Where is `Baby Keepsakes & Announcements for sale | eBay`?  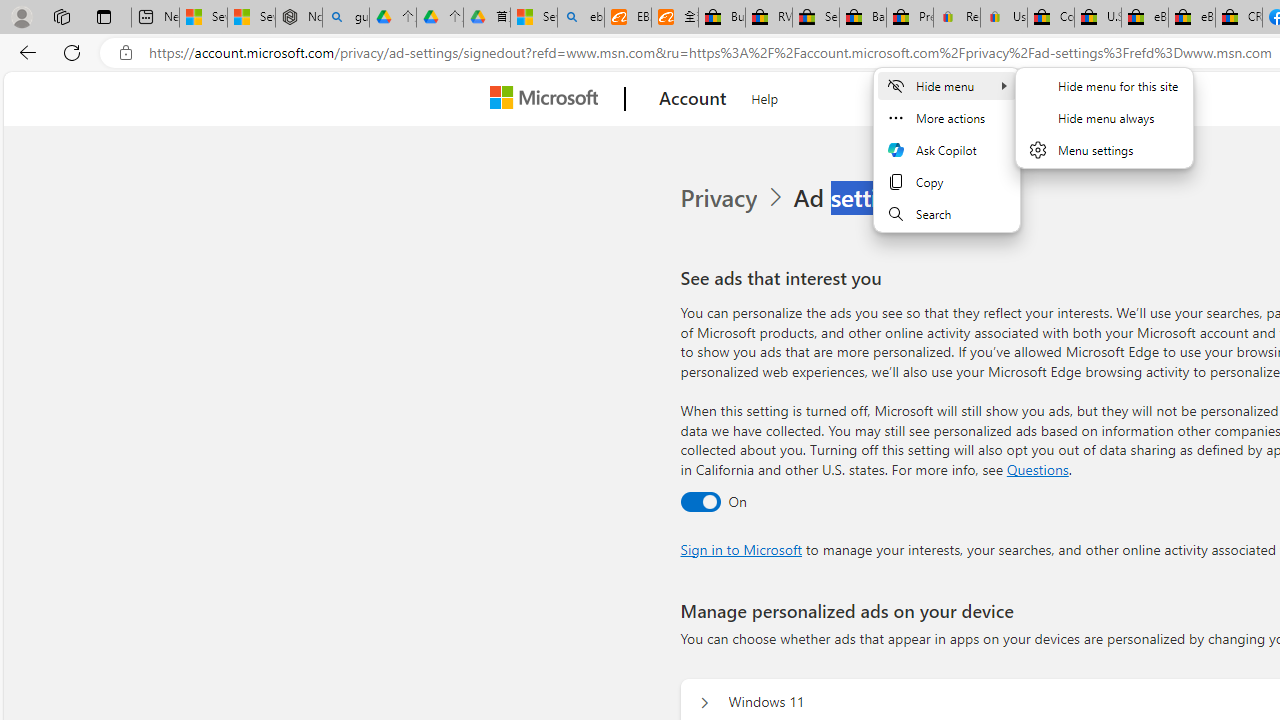 Baby Keepsakes & Announcements for sale | eBay is located at coordinates (862, 18).